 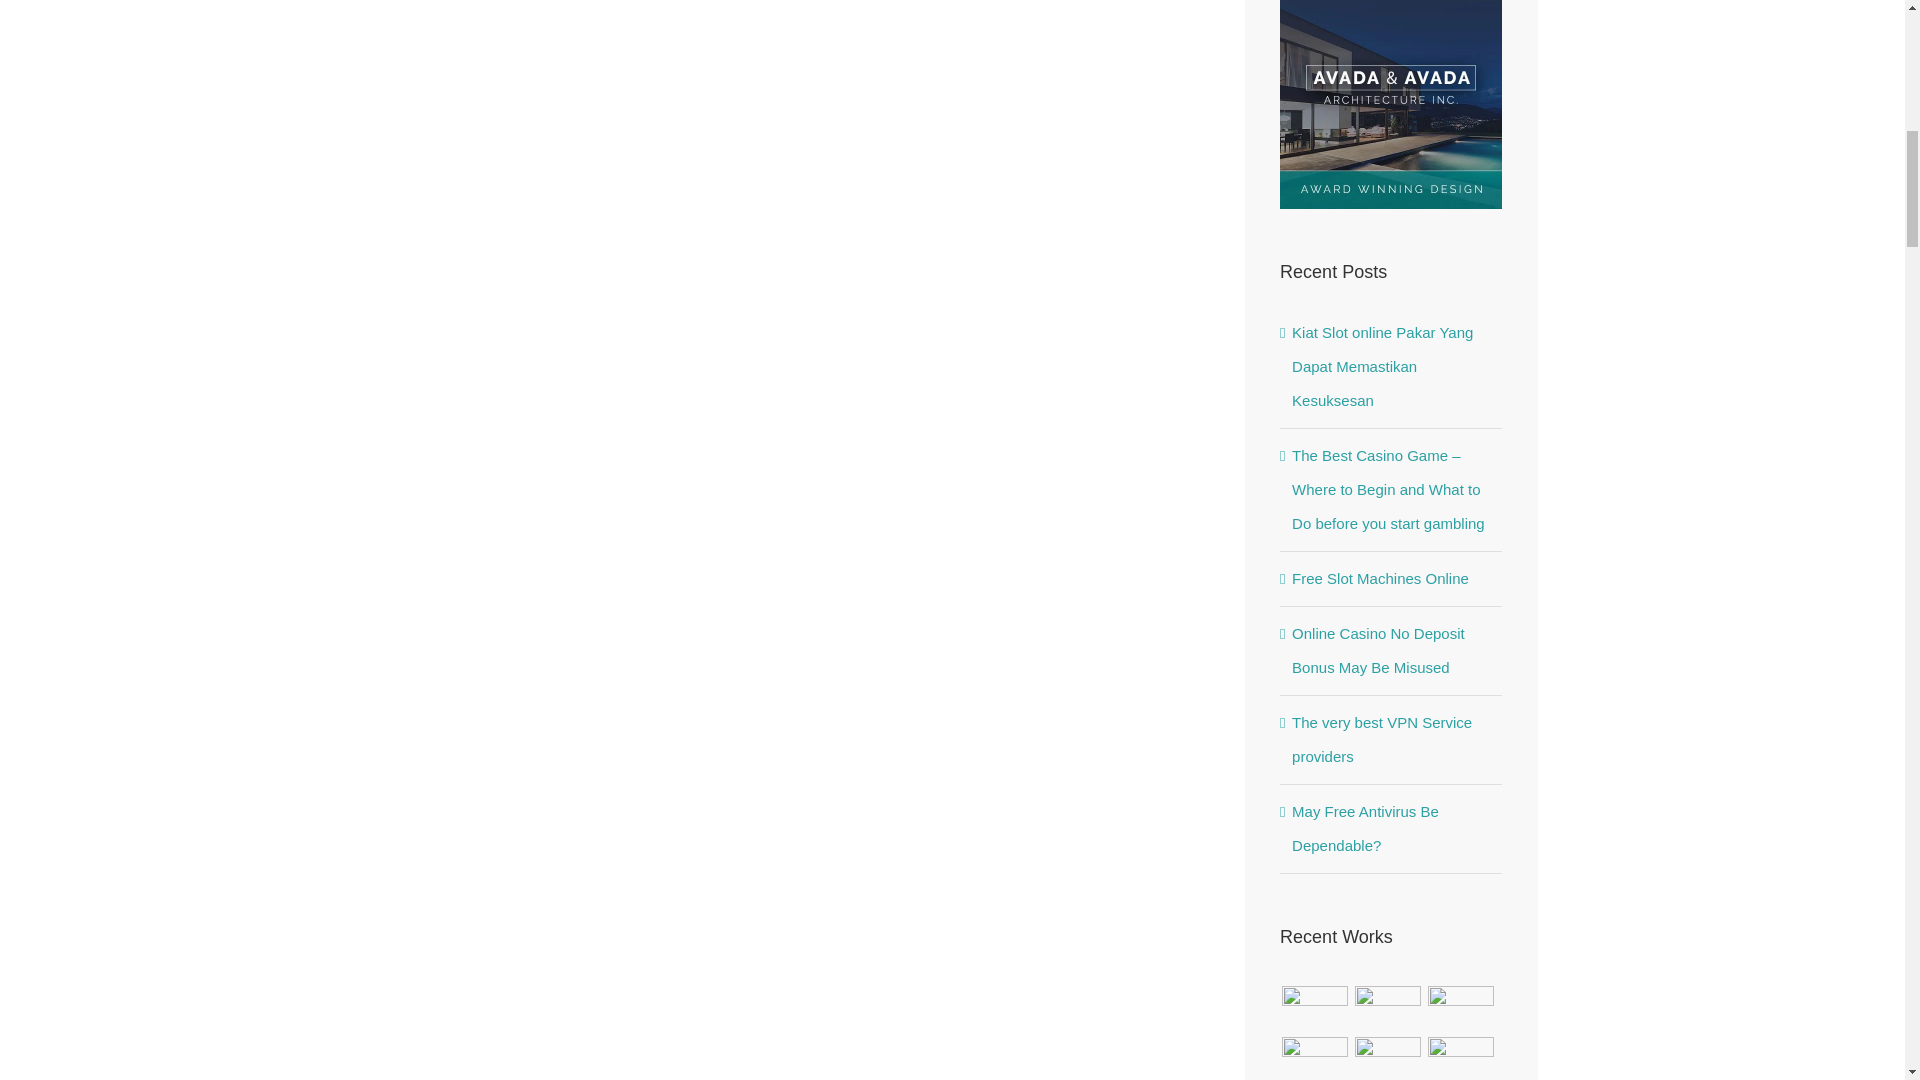 What do you see at coordinates (1460, 1056) in the screenshot?
I see `Manchester Airport` at bounding box center [1460, 1056].